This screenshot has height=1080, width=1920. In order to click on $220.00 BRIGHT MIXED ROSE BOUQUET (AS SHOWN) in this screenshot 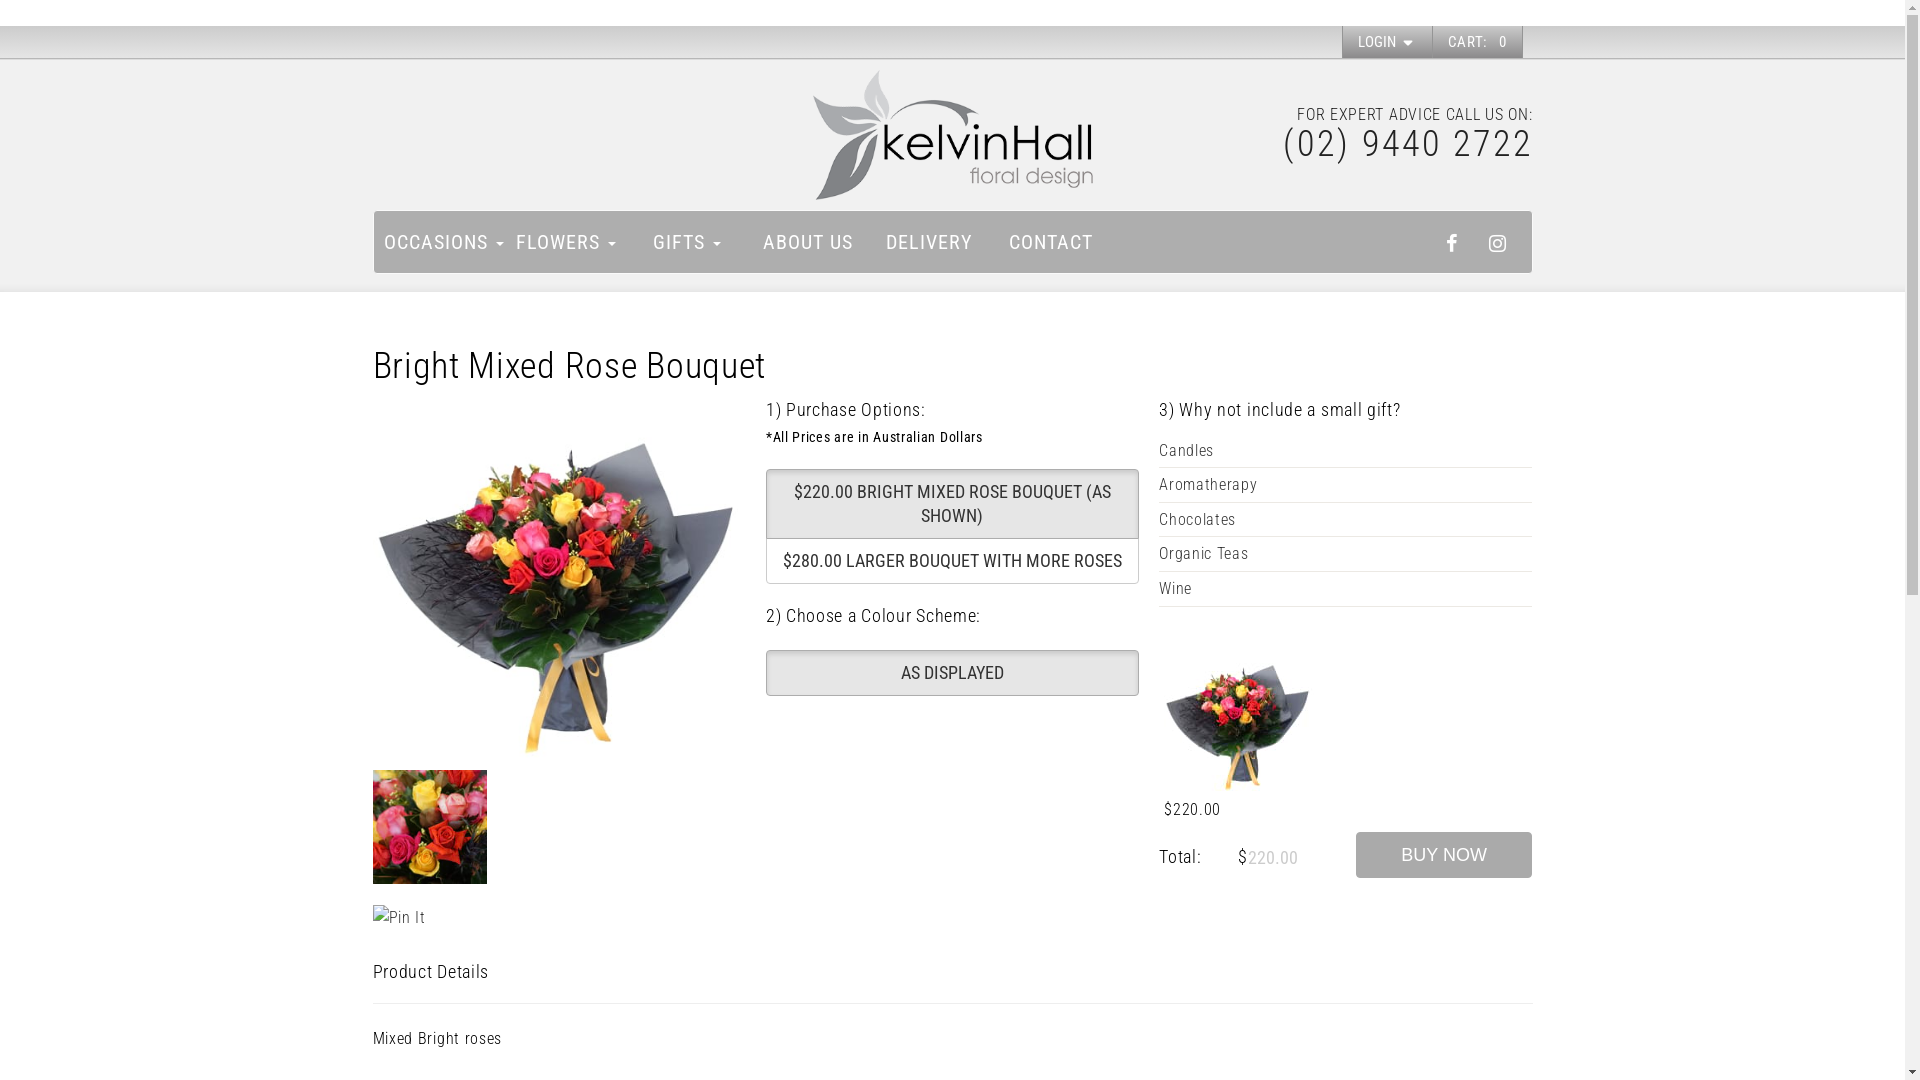, I will do `click(952, 504)`.